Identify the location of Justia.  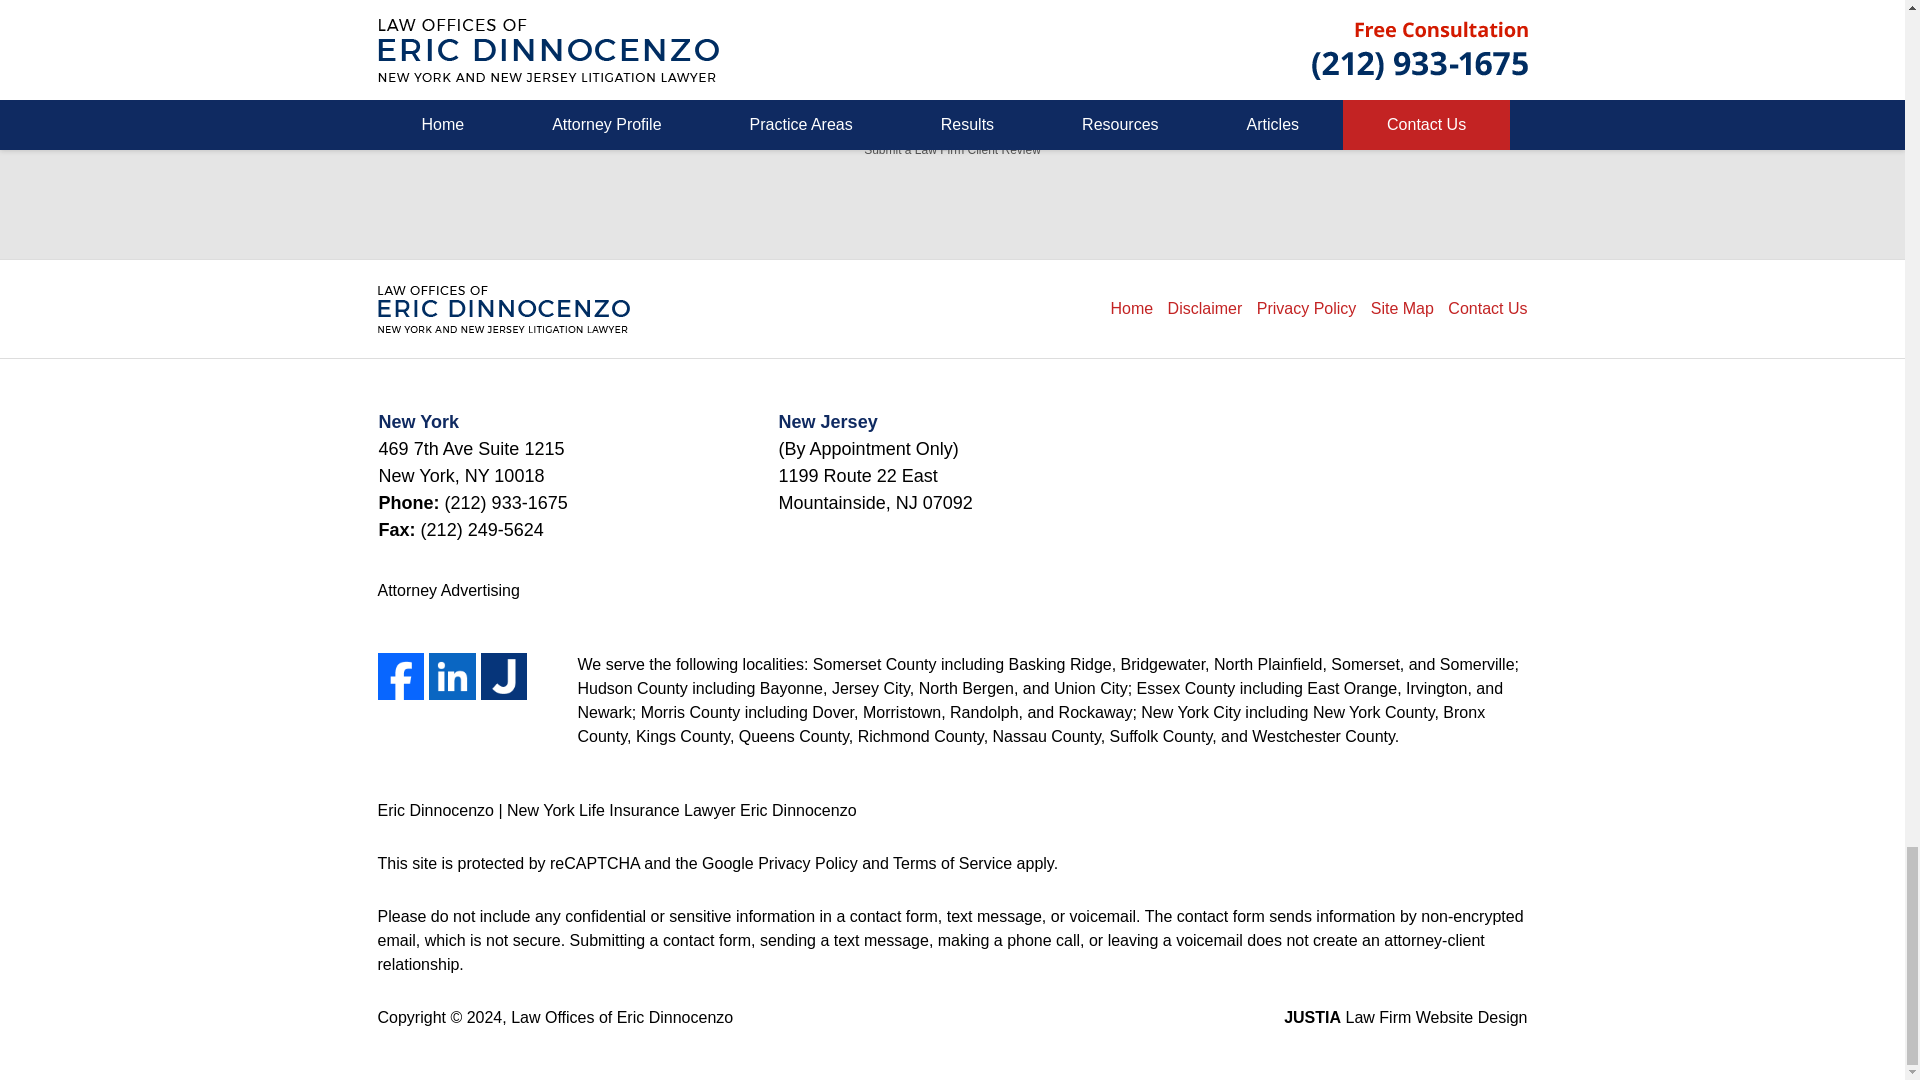
(504, 676).